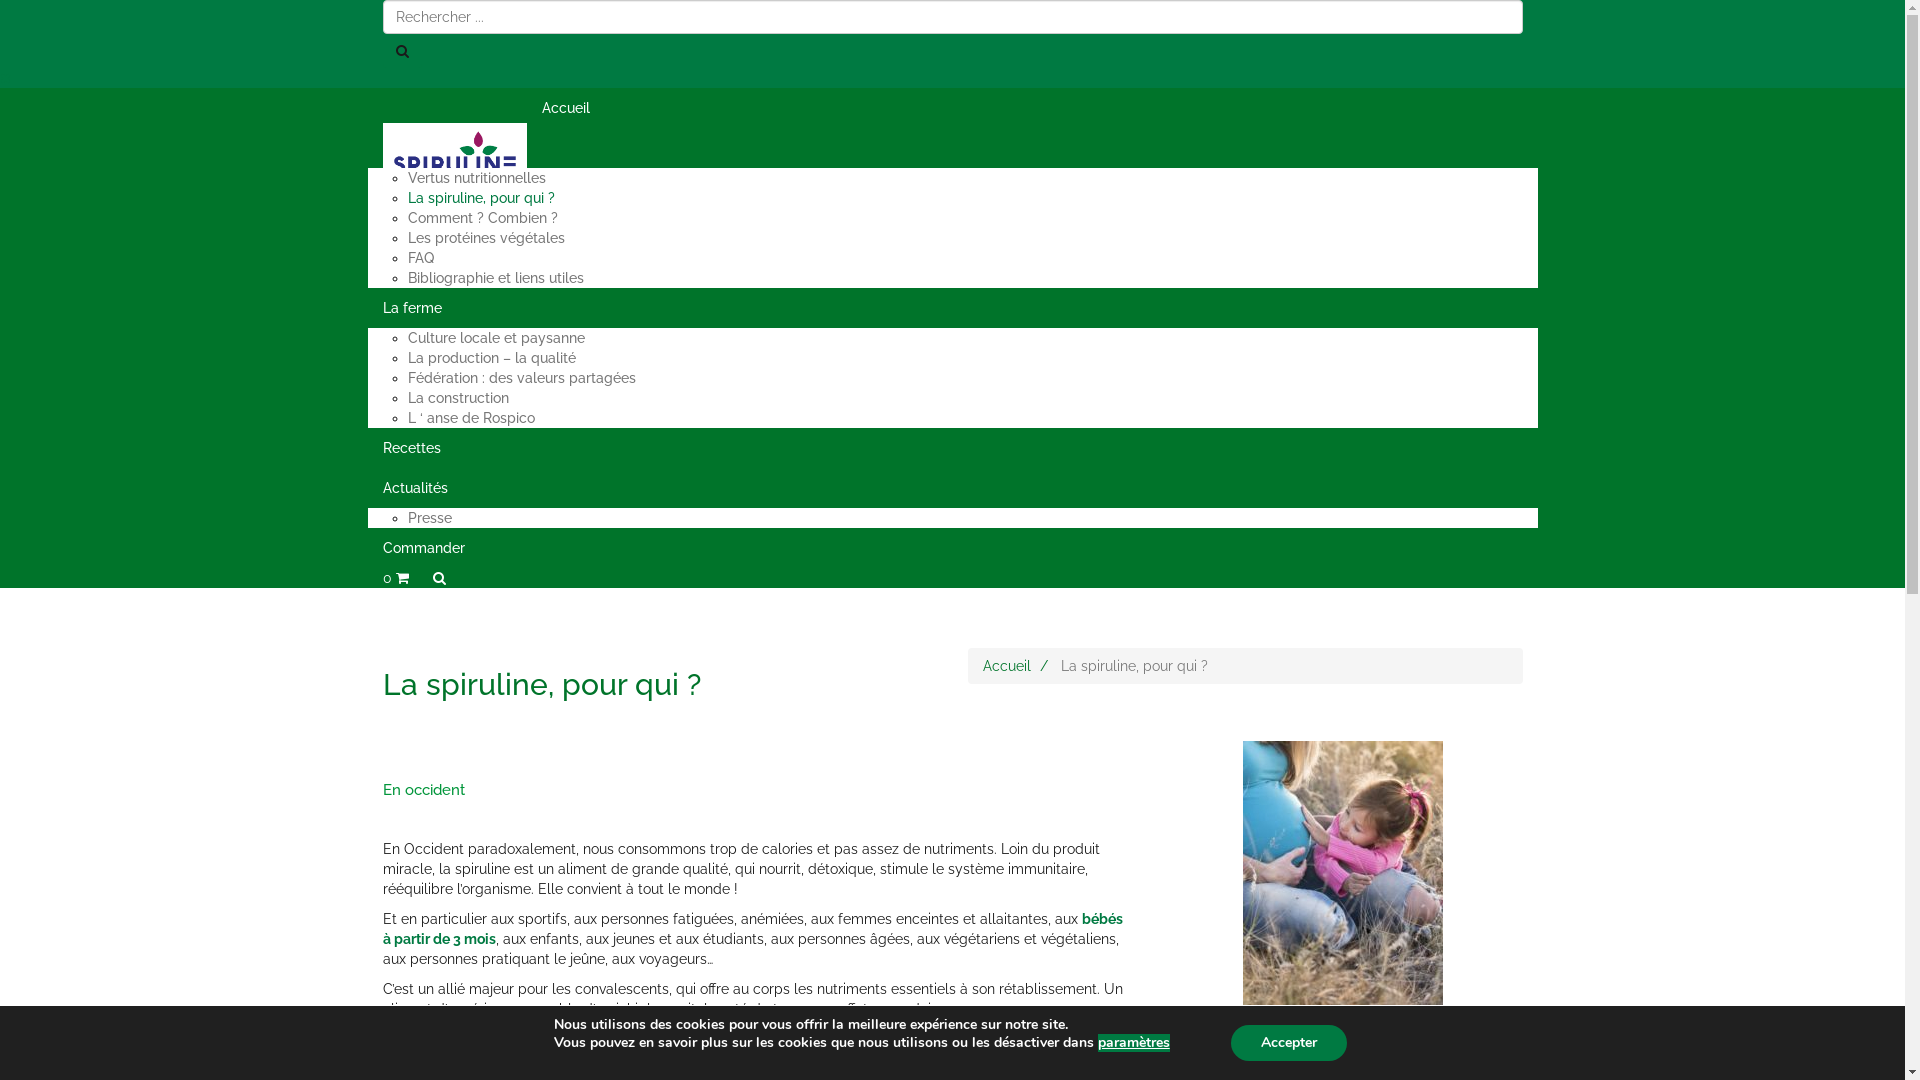 This screenshot has width=1920, height=1080. What do you see at coordinates (953, 308) in the screenshot?
I see `La ferme` at bounding box center [953, 308].